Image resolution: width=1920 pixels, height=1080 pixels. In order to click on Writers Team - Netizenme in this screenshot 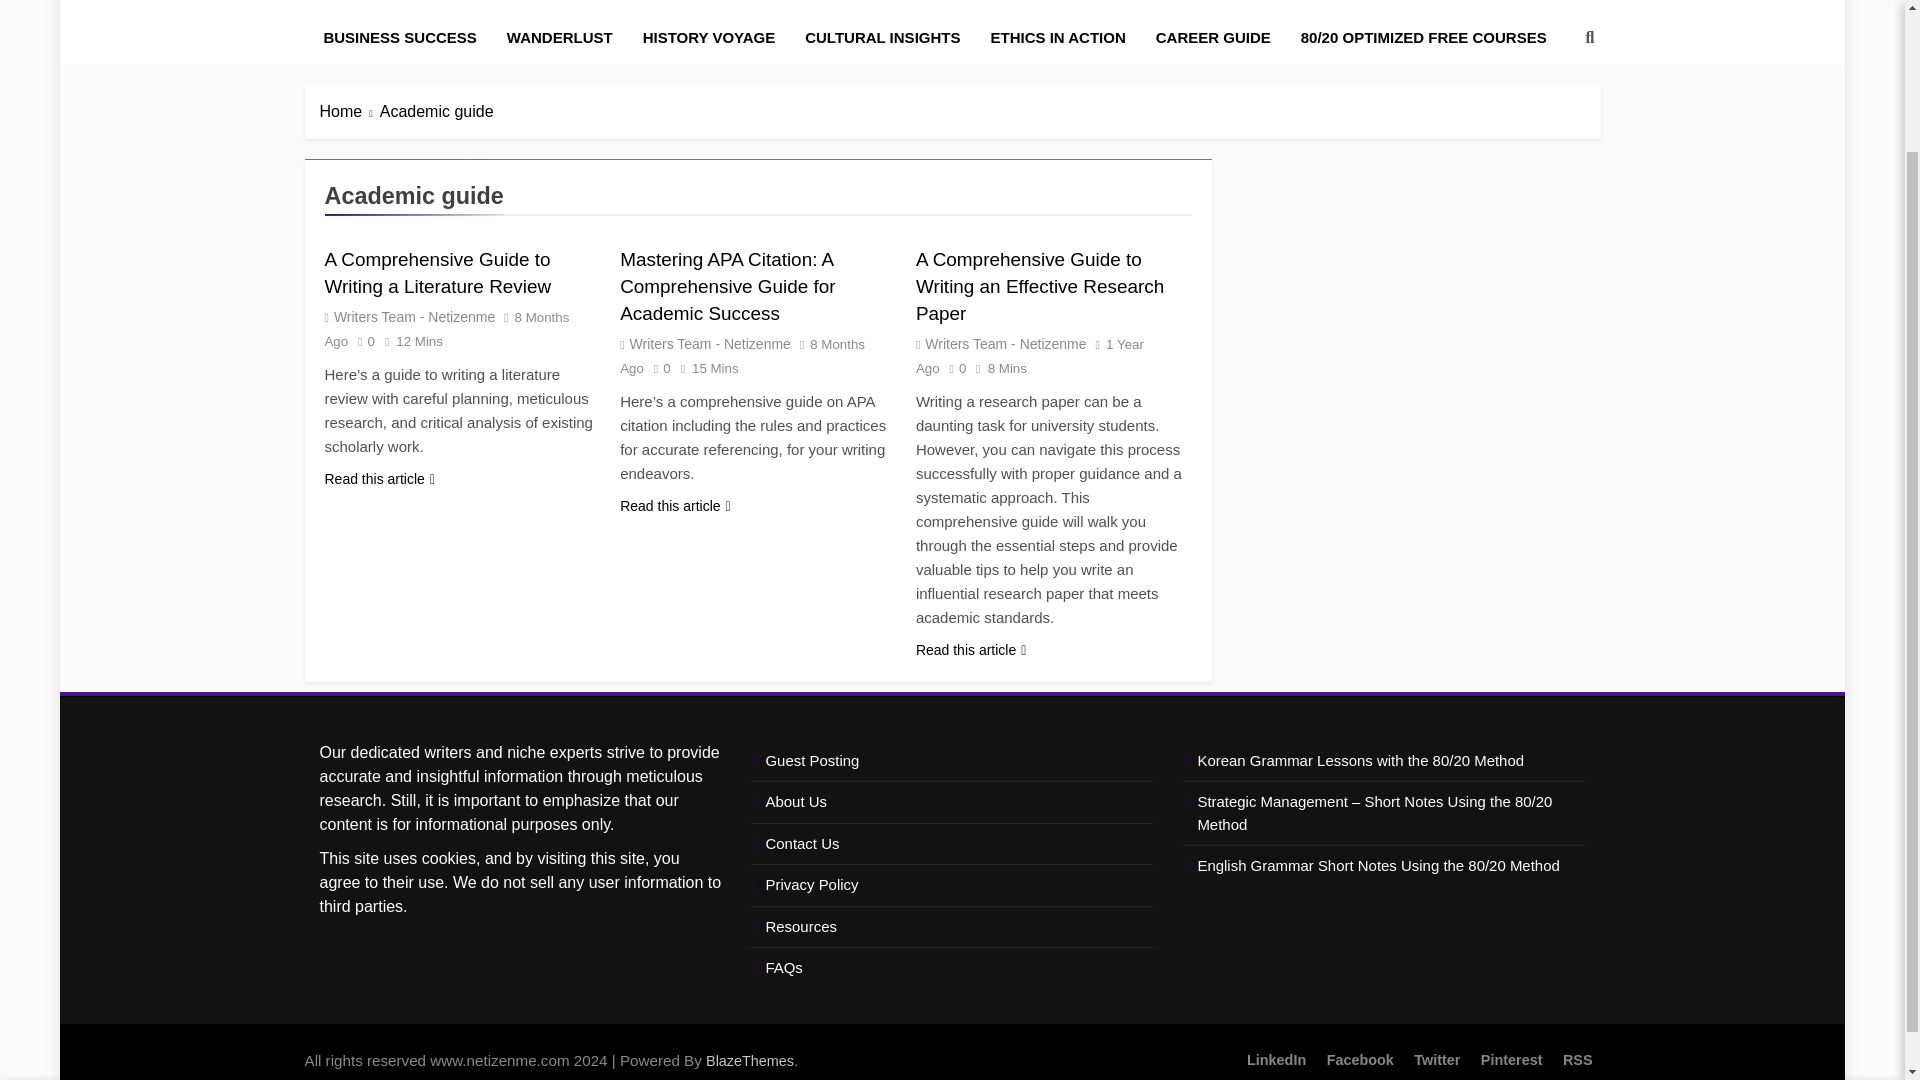, I will do `click(709, 344)`.